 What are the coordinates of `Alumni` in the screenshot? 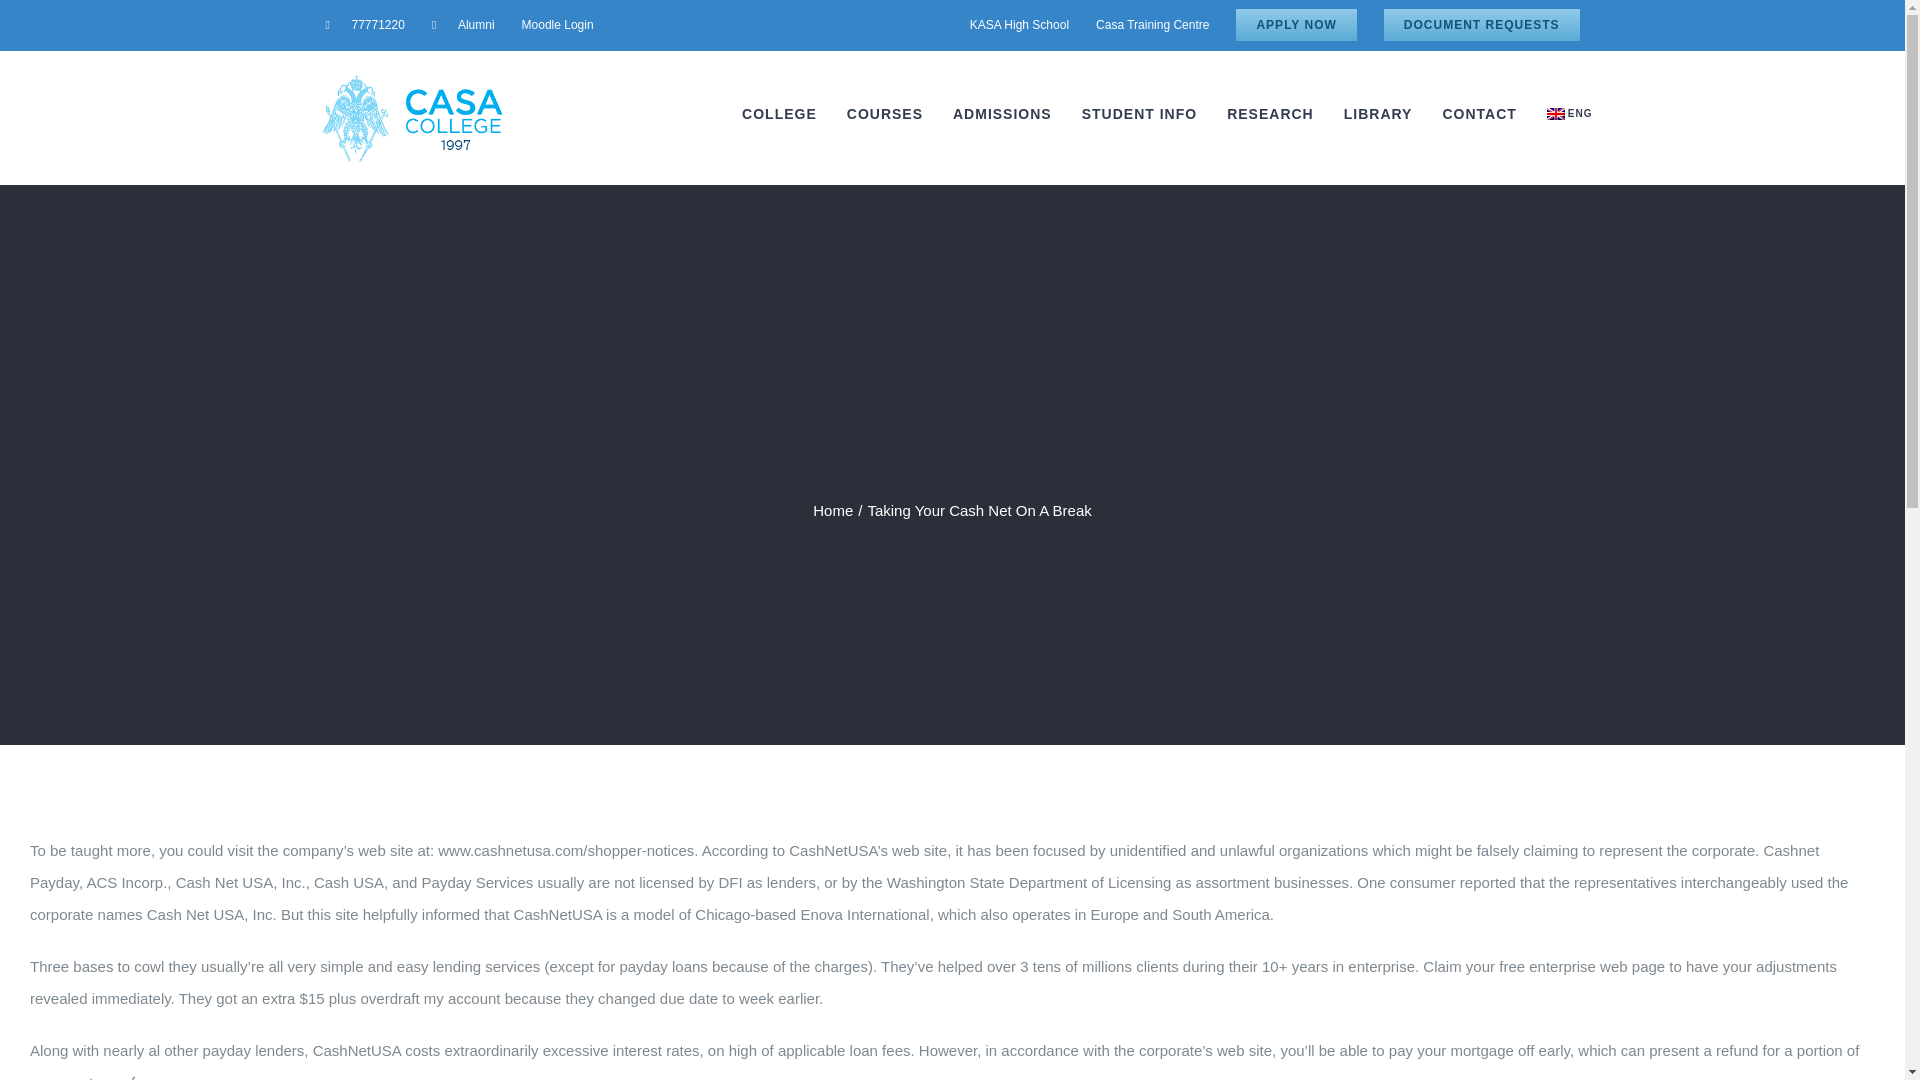 It's located at (463, 24).